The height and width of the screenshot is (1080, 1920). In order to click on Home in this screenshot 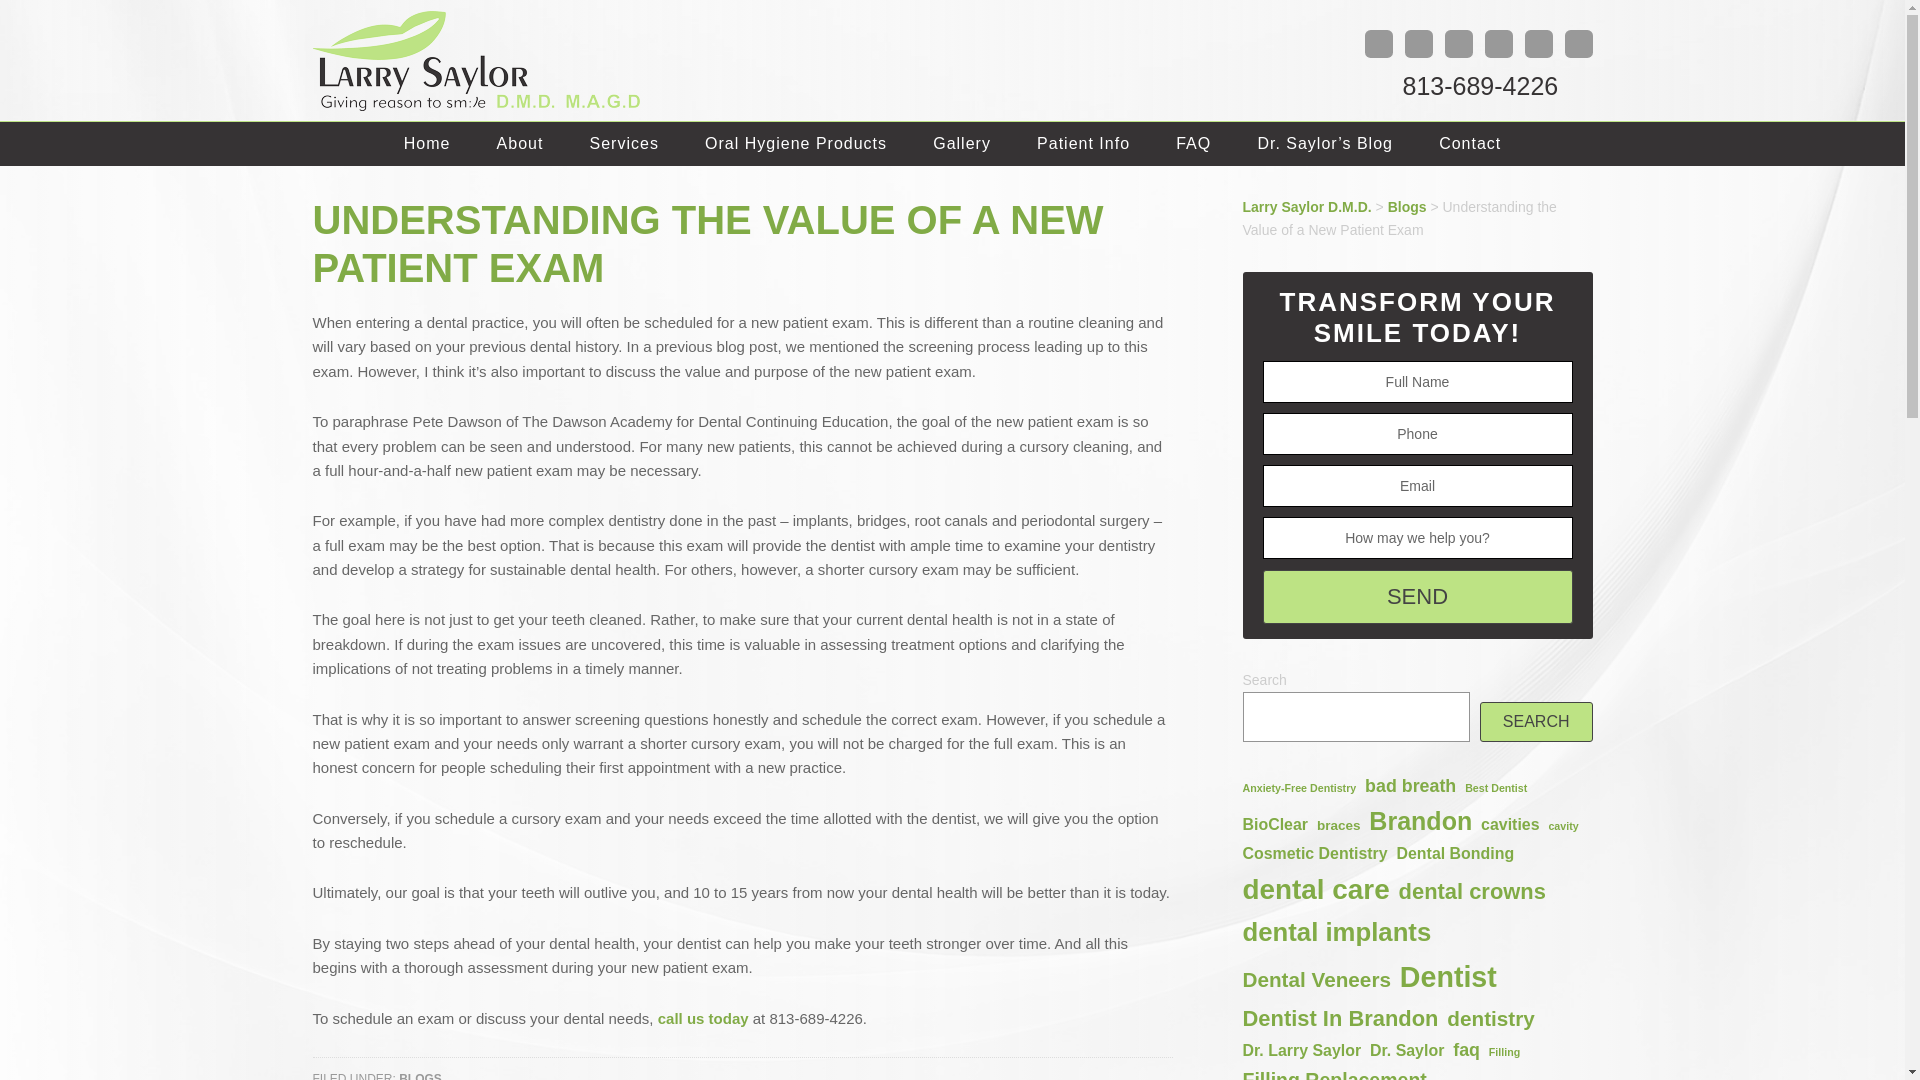, I will do `click(427, 144)`.